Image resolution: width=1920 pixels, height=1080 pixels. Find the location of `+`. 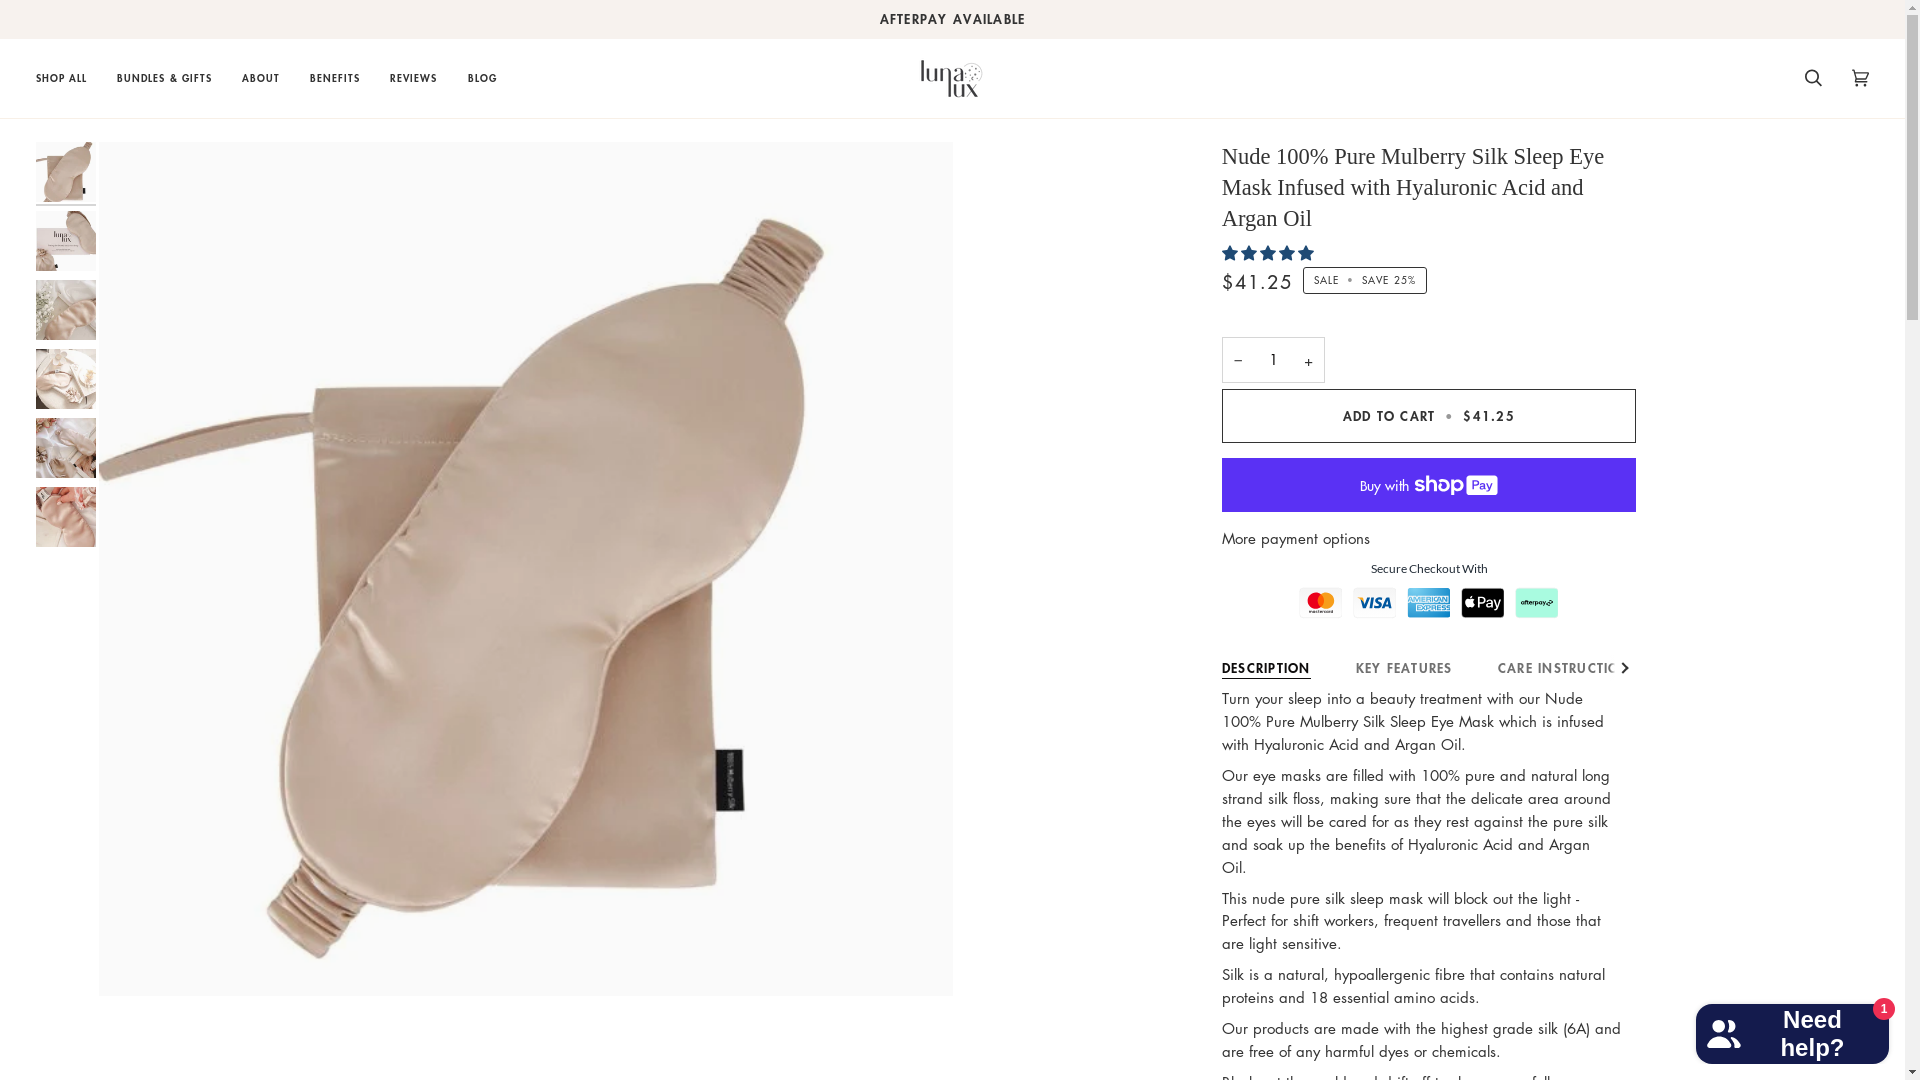

+ is located at coordinates (1308, 360).